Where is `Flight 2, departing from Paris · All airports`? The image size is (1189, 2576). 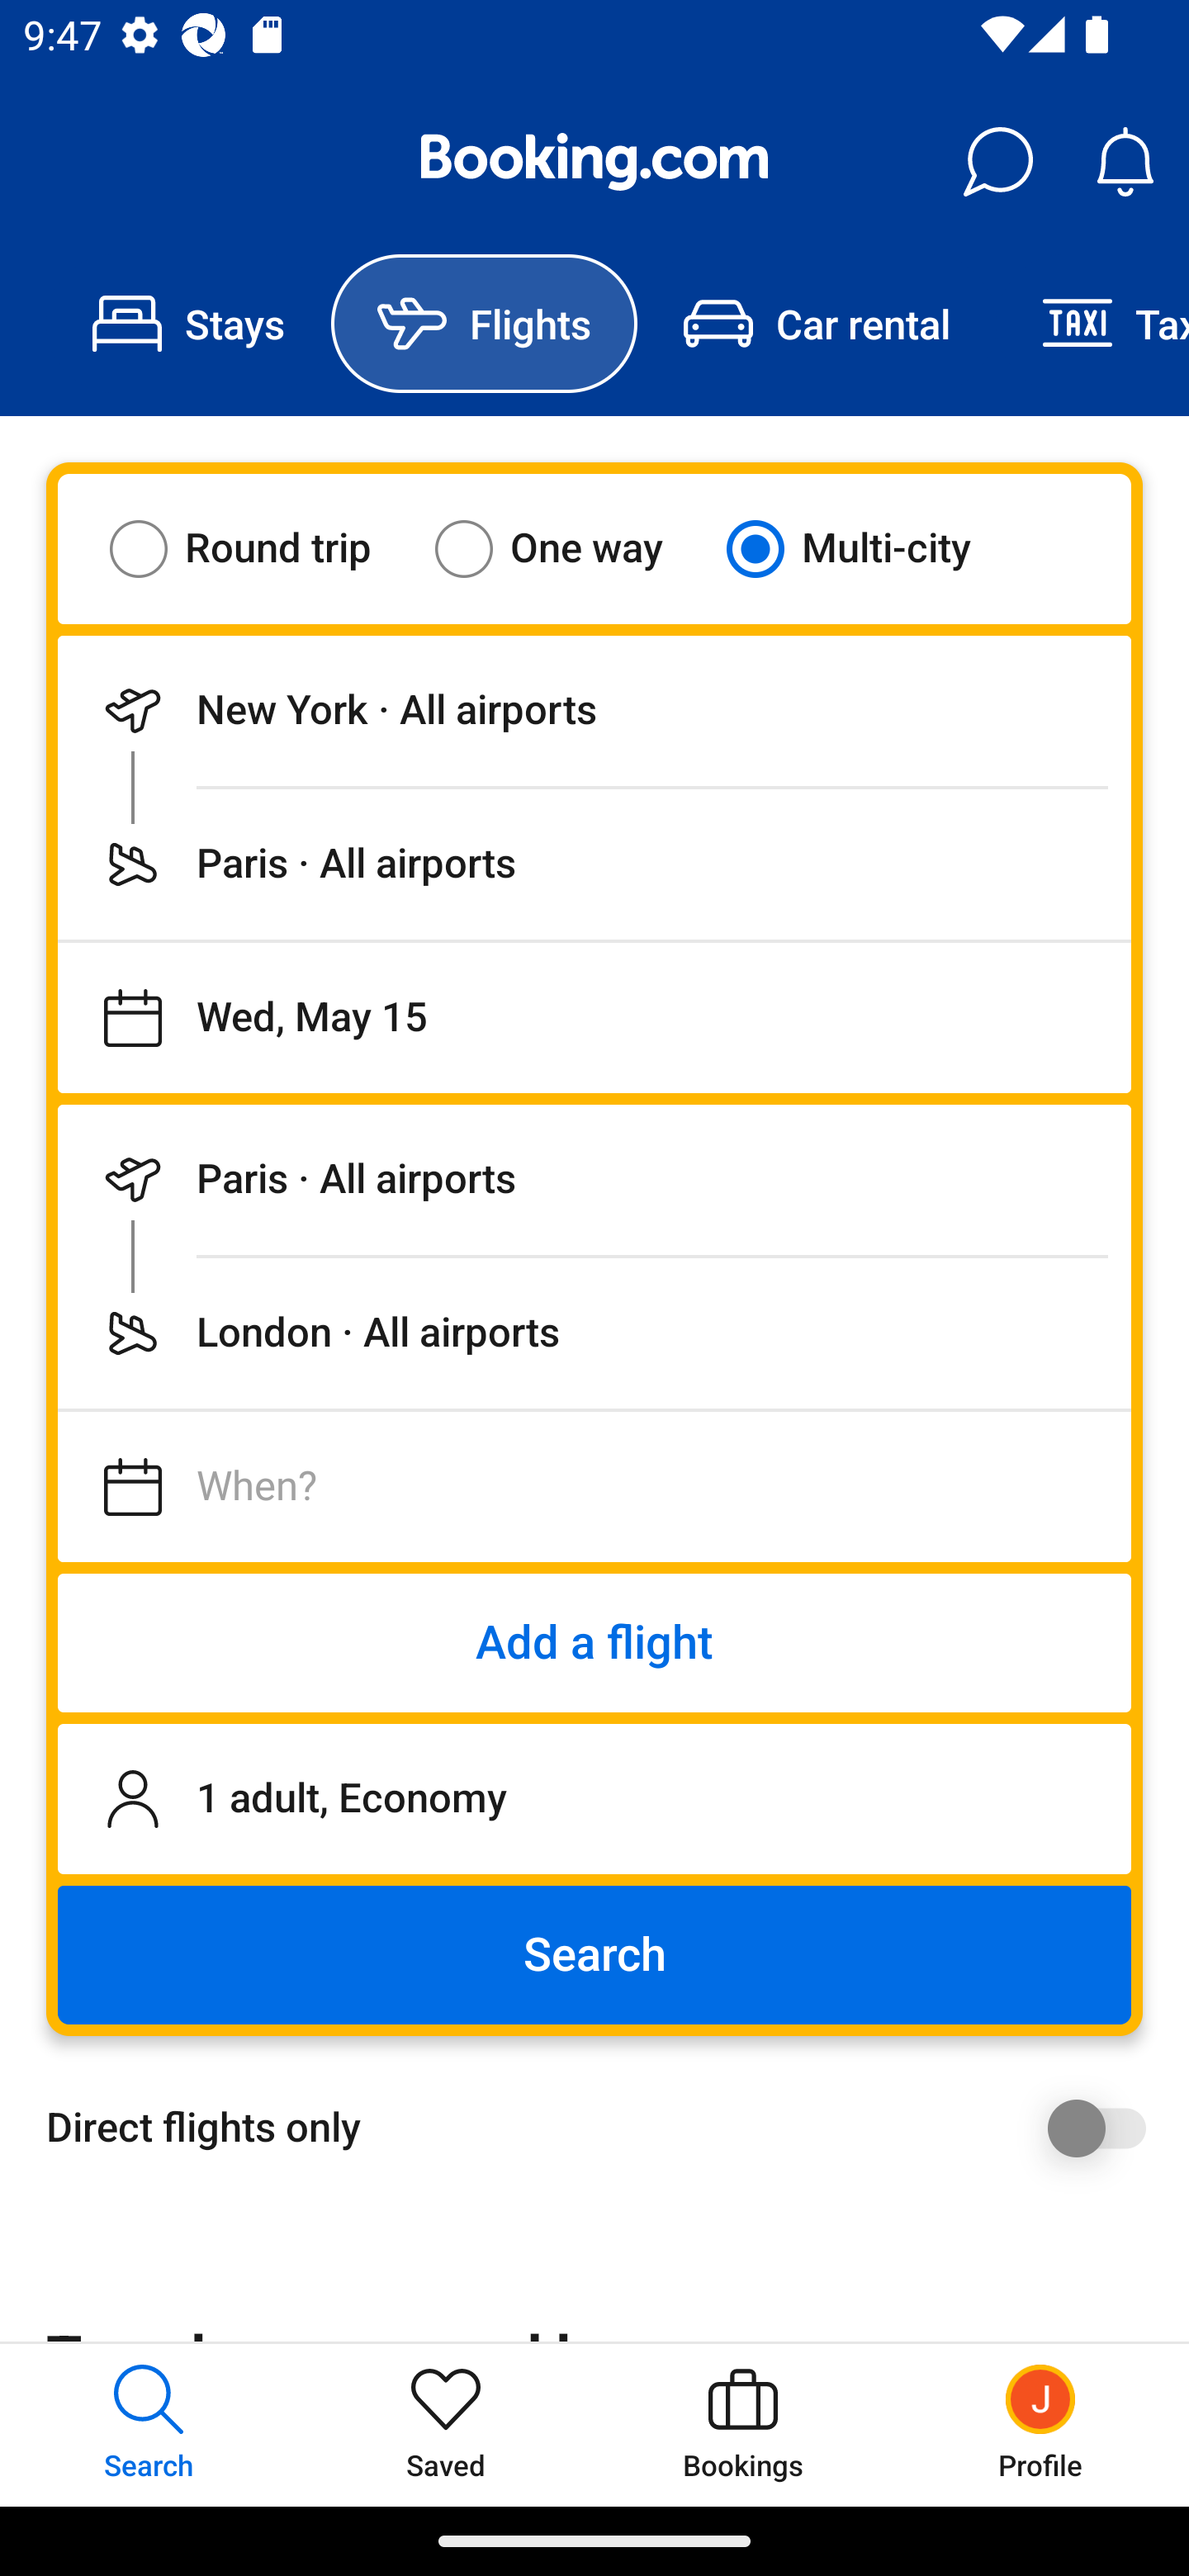 Flight 2, departing from Paris · All airports is located at coordinates (594, 1179).